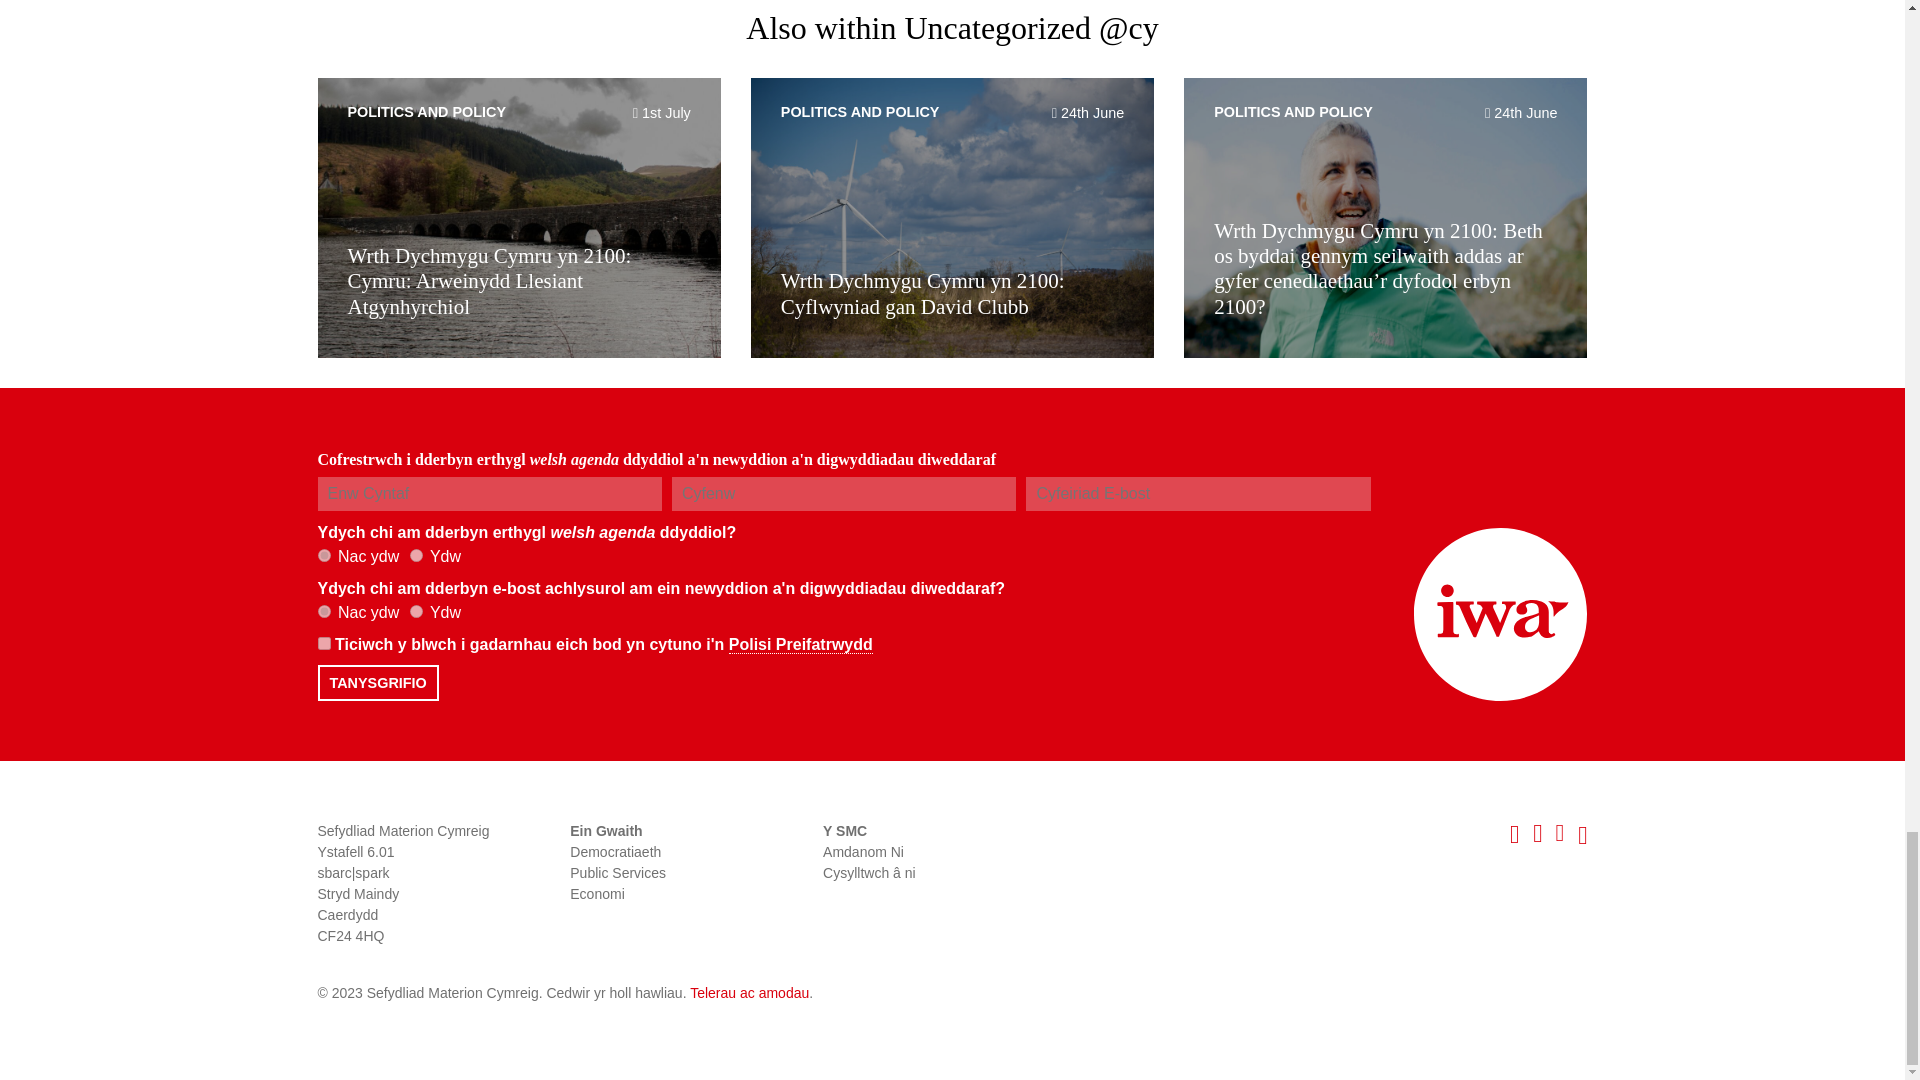  Describe the element at coordinates (416, 610) in the screenshot. I see `Yes` at that location.